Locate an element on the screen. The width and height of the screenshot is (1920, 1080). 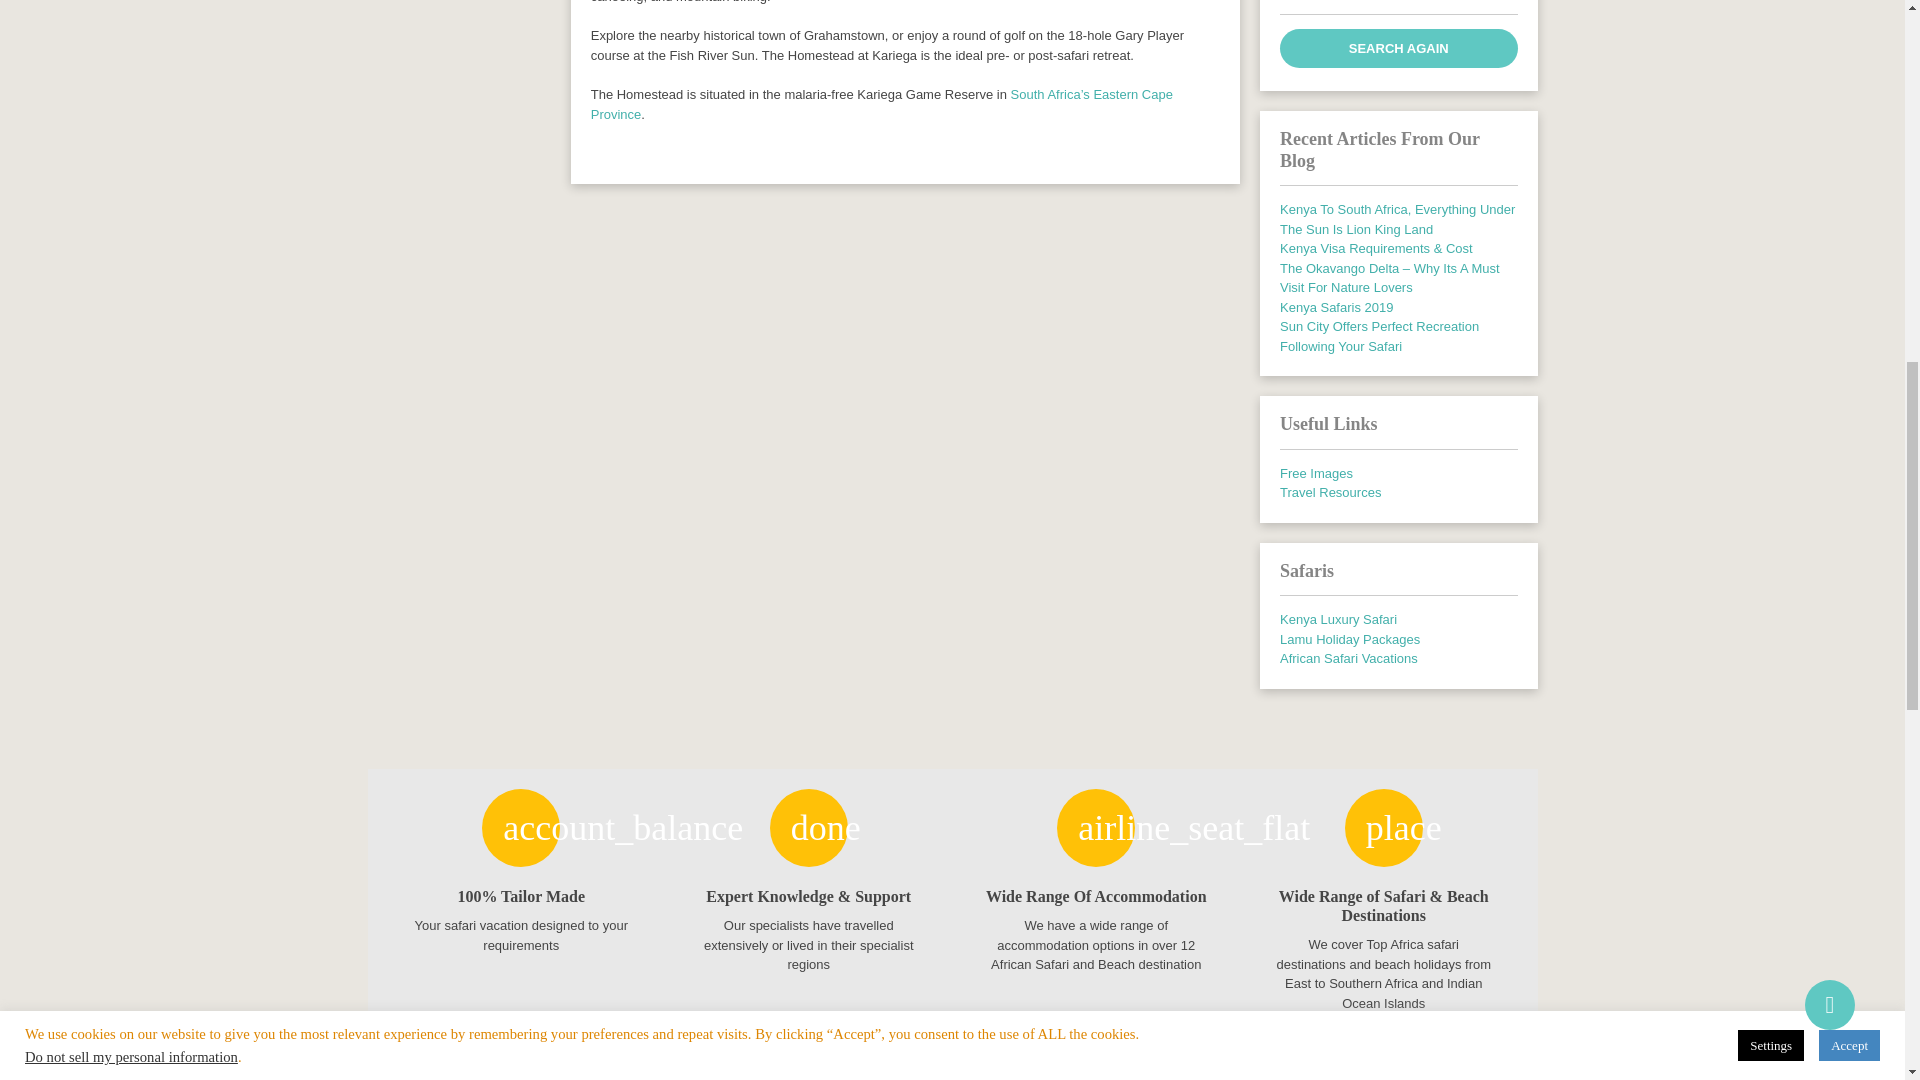
Search again is located at coordinates (1399, 48).